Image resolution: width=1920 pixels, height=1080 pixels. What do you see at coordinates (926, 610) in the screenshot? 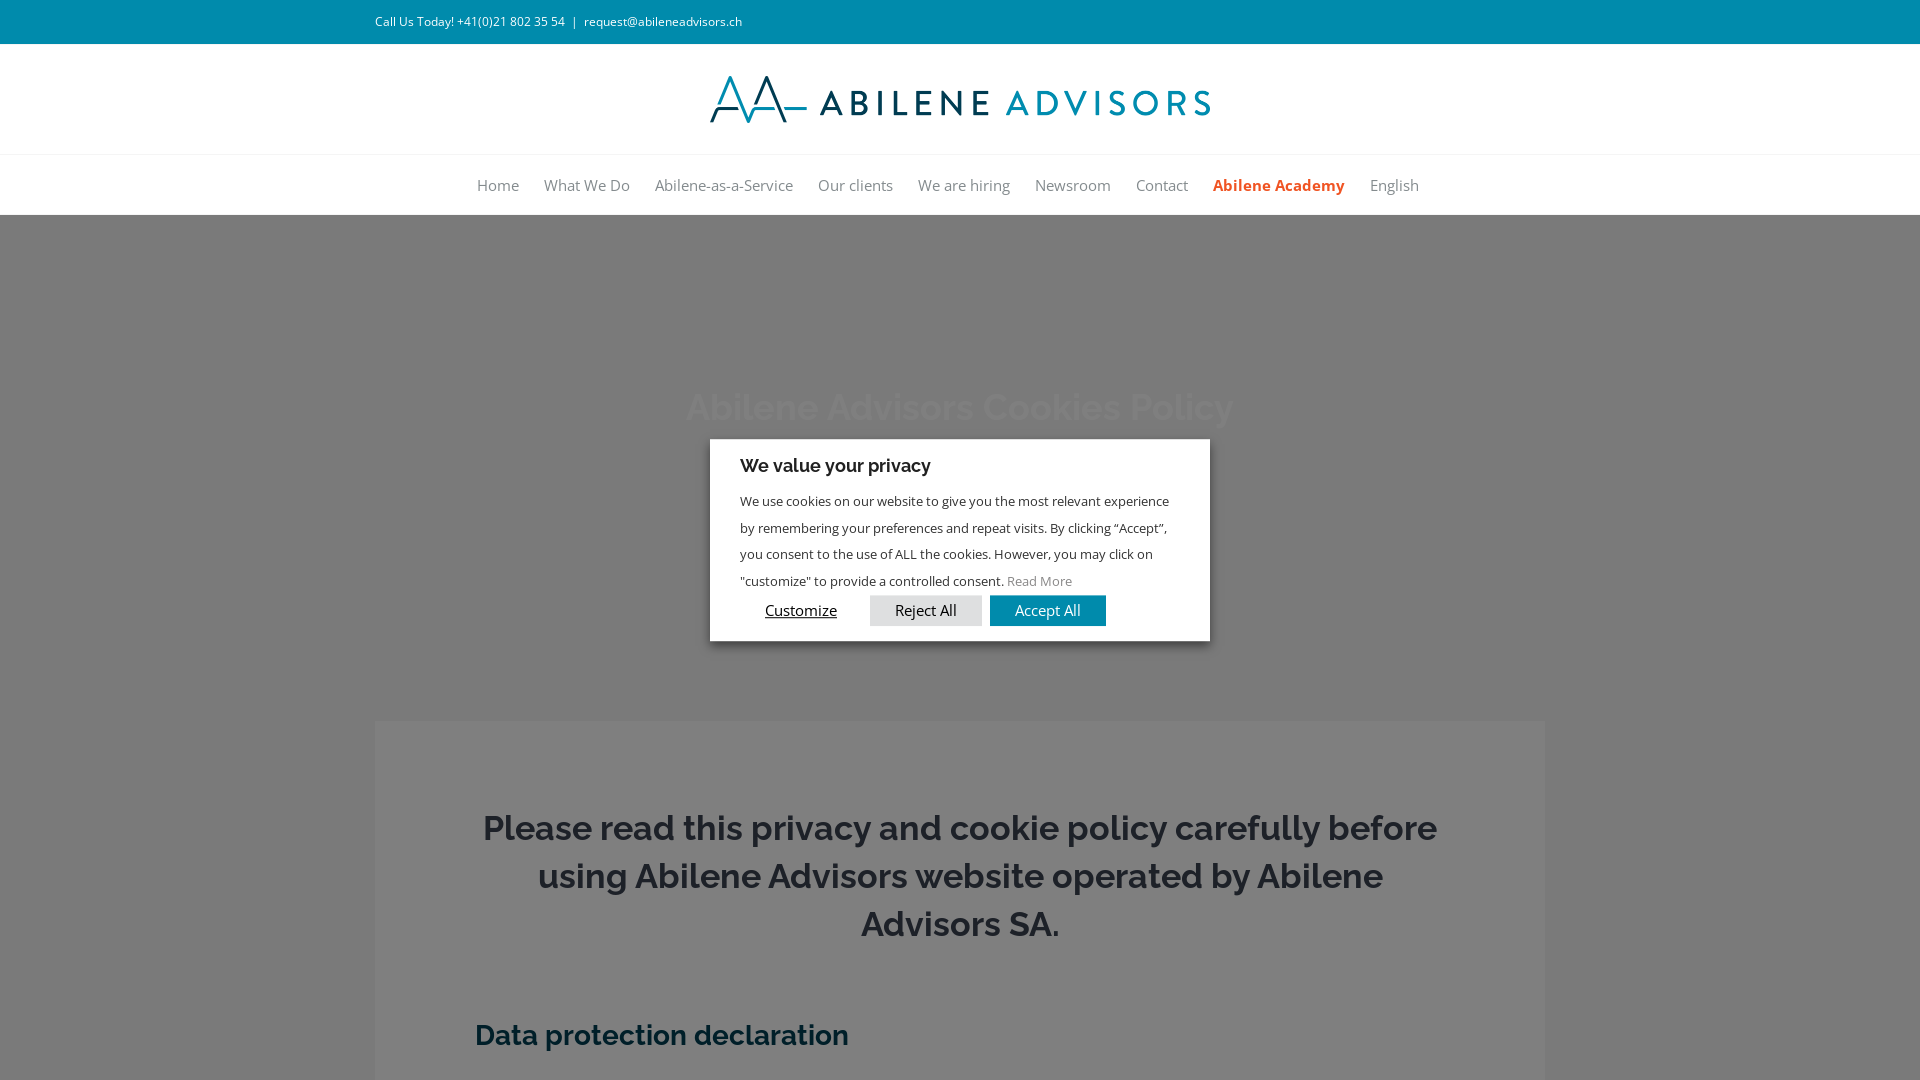
I see `Reject All` at bounding box center [926, 610].